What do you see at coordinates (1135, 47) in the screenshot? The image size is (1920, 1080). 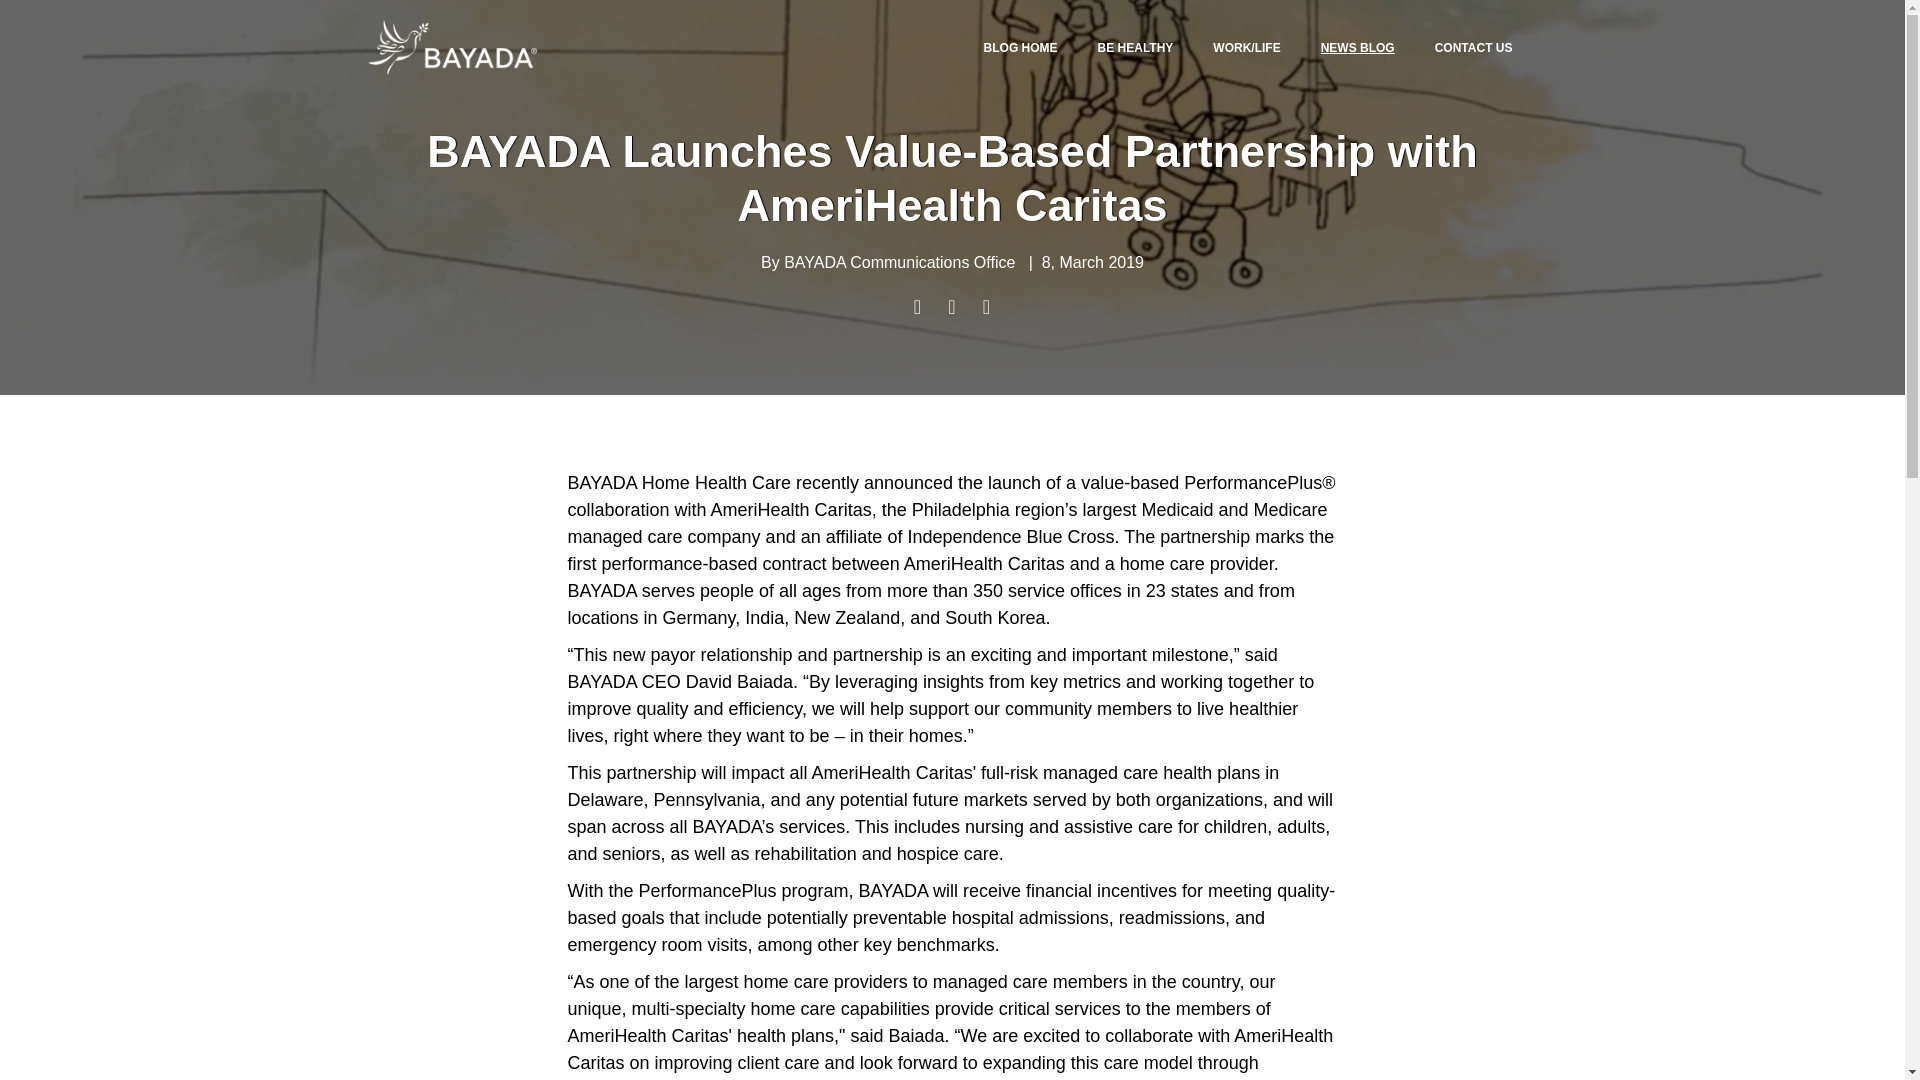 I see `BE HEALTHY` at bounding box center [1135, 47].